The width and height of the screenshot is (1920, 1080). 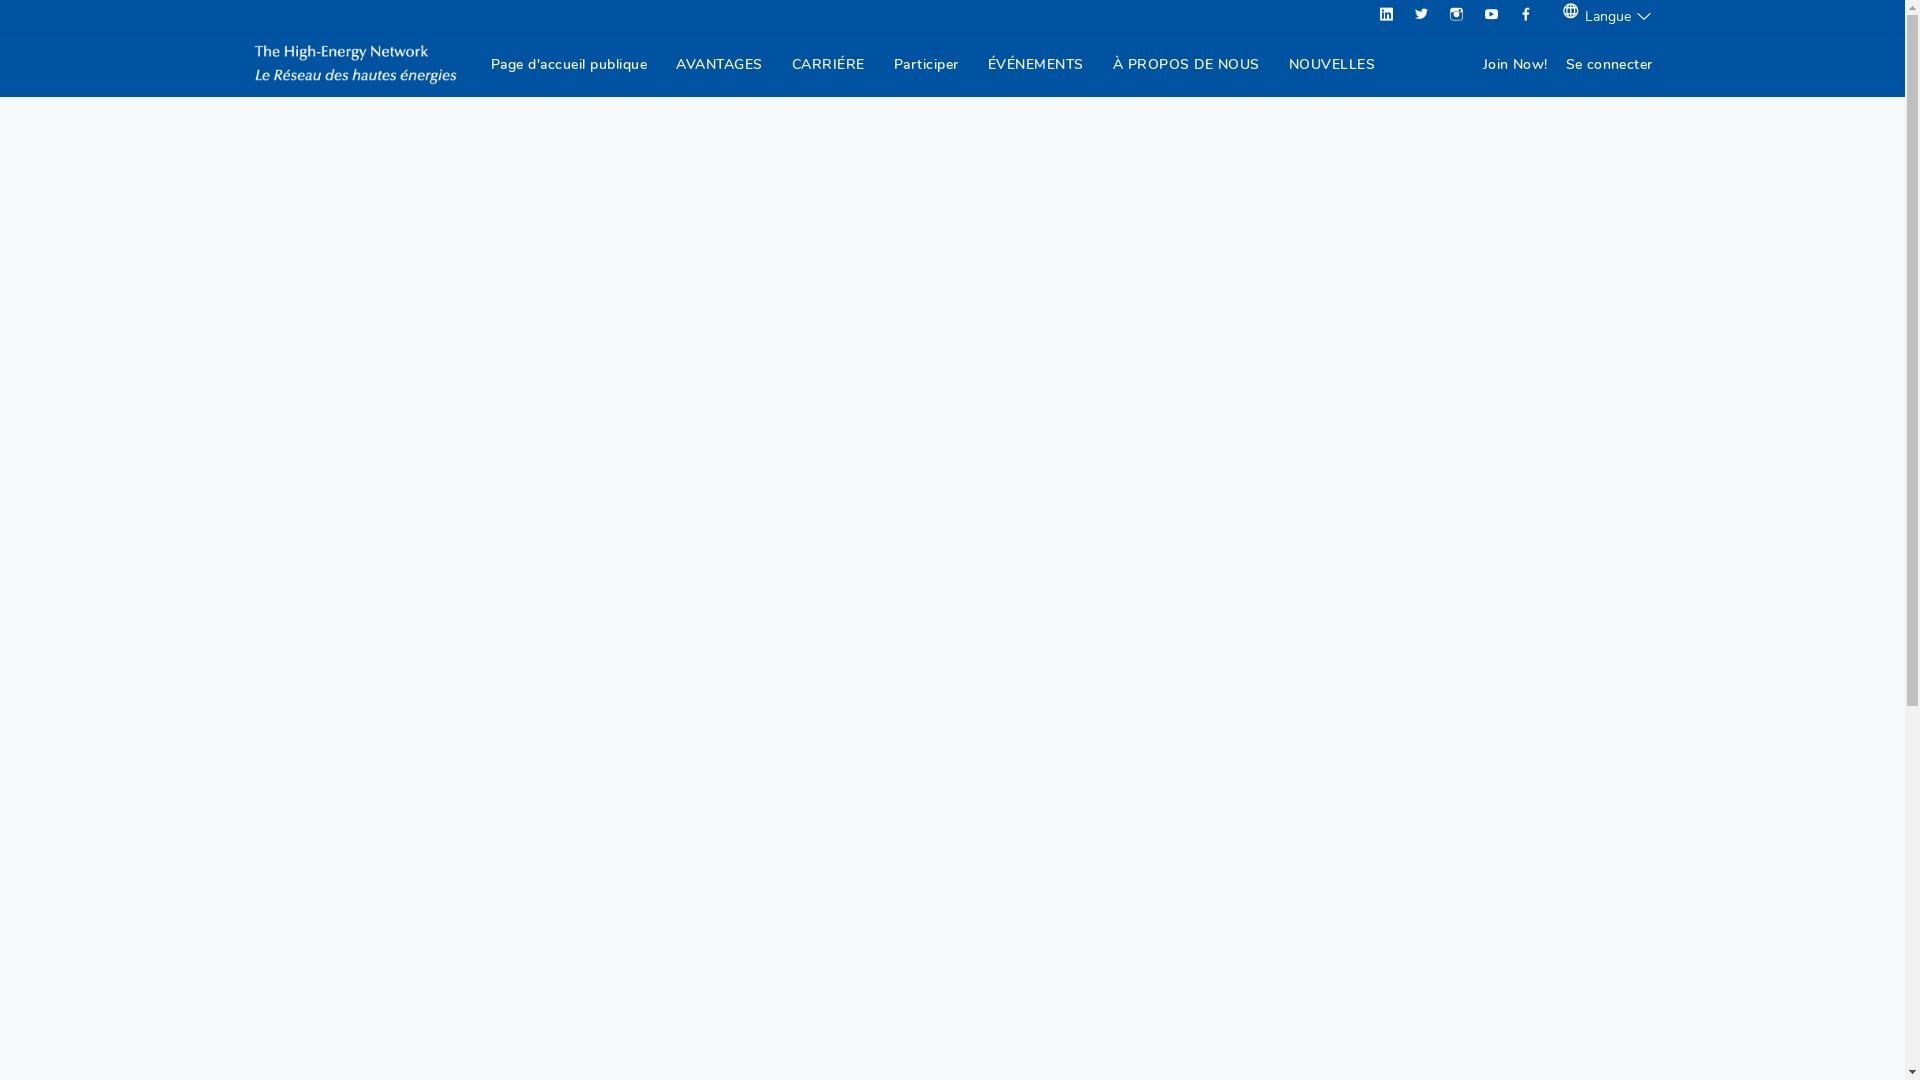 What do you see at coordinates (1332, 64) in the screenshot?
I see `NOUVELLES` at bounding box center [1332, 64].